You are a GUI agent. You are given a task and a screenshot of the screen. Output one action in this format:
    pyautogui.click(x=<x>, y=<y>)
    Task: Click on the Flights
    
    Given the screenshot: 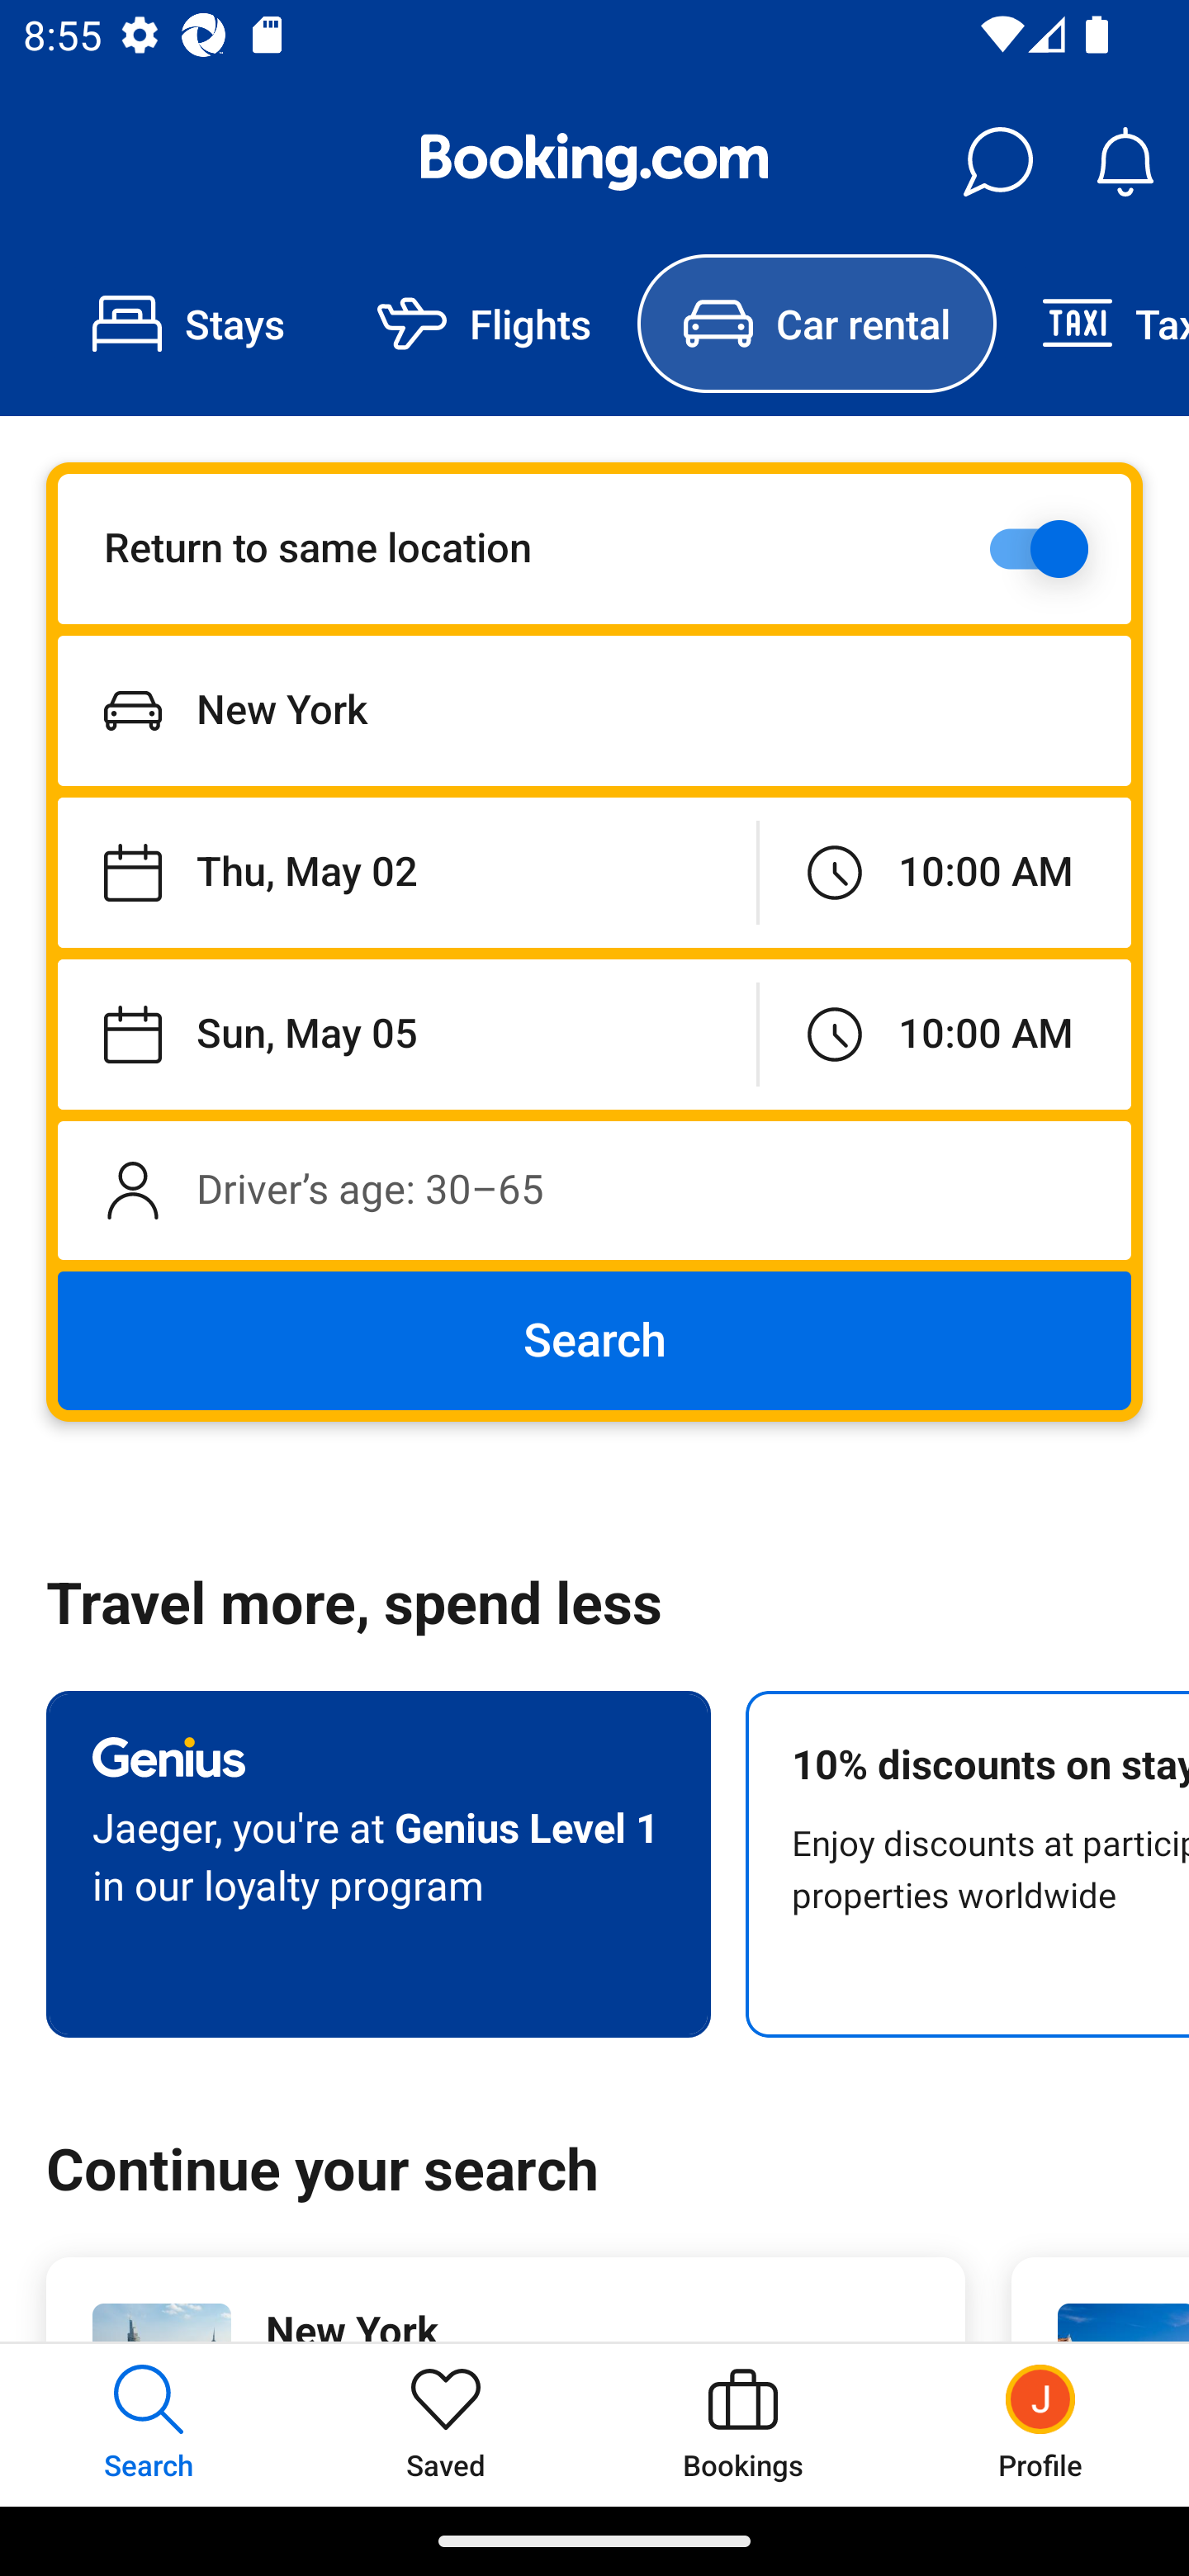 What is the action you would take?
    pyautogui.click(x=484, y=324)
    